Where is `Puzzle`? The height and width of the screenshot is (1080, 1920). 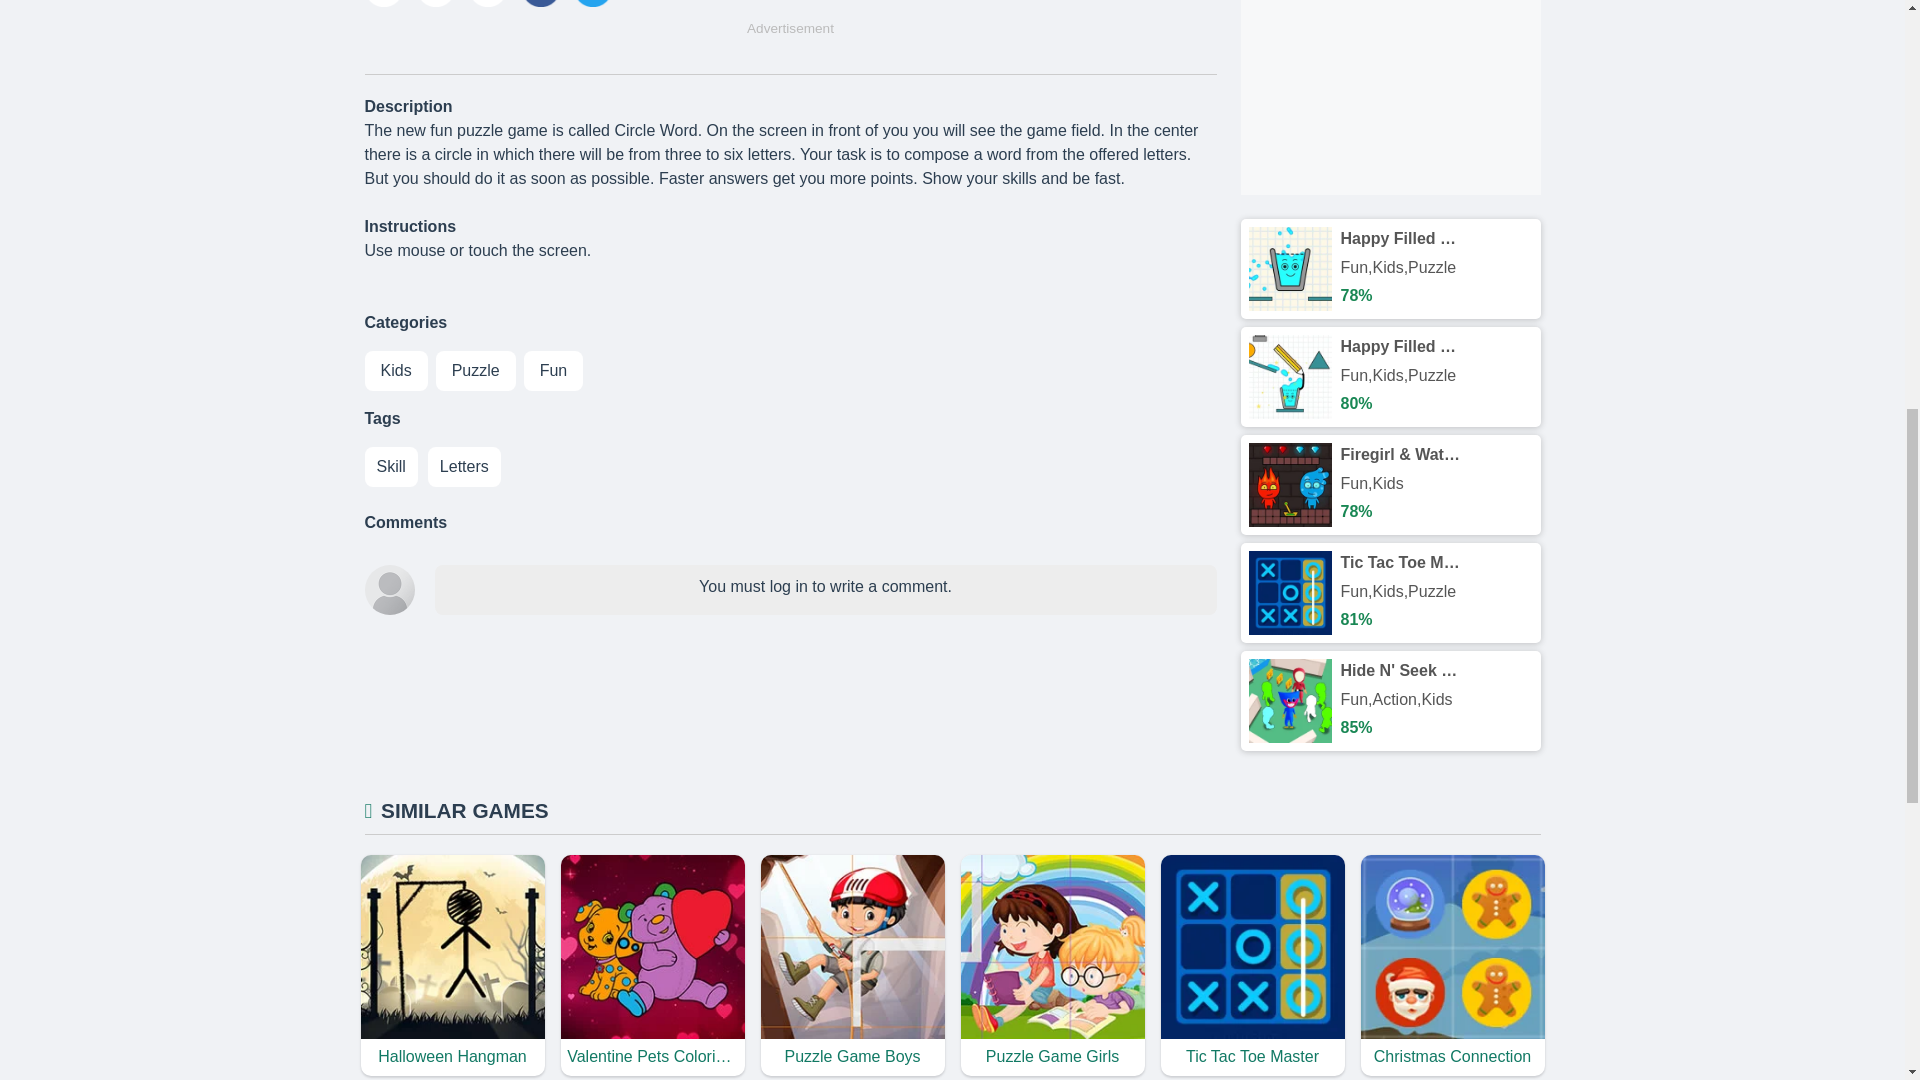
Puzzle is located at coordinates (476, 370).